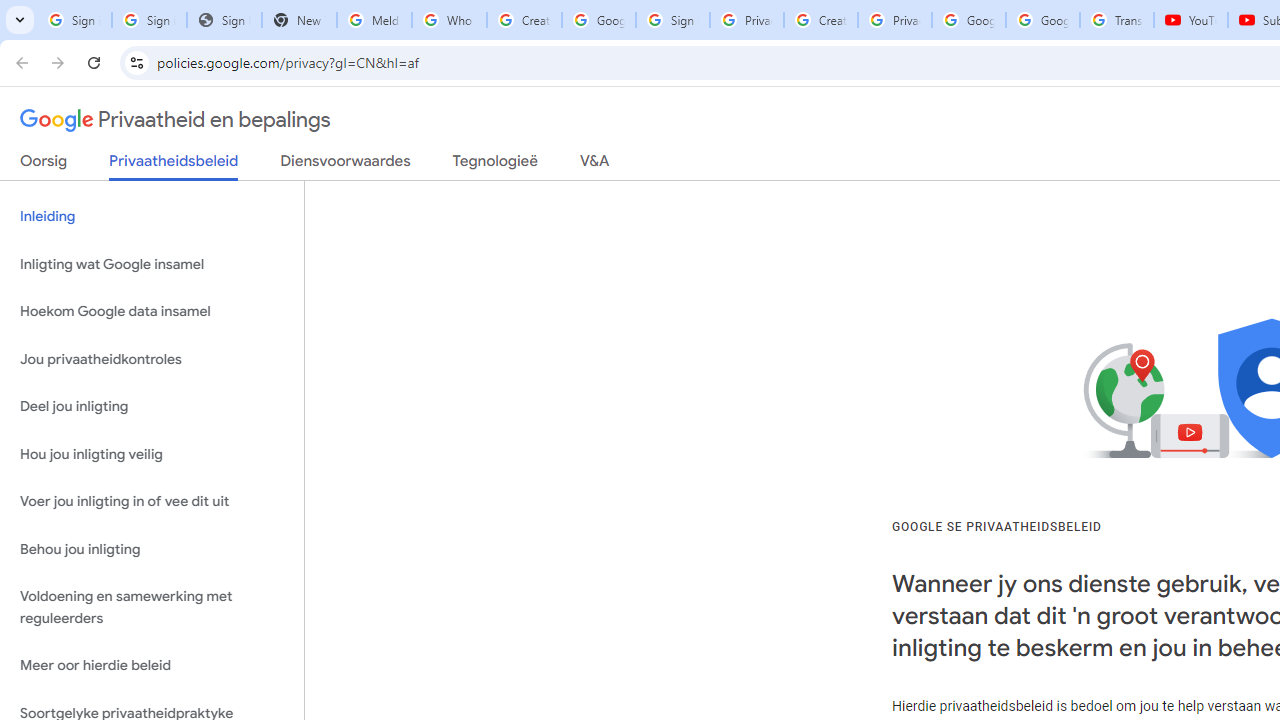 The image size is (1280, 720). I want to click on Jou privaatheidkontroles, so click(152, 358).